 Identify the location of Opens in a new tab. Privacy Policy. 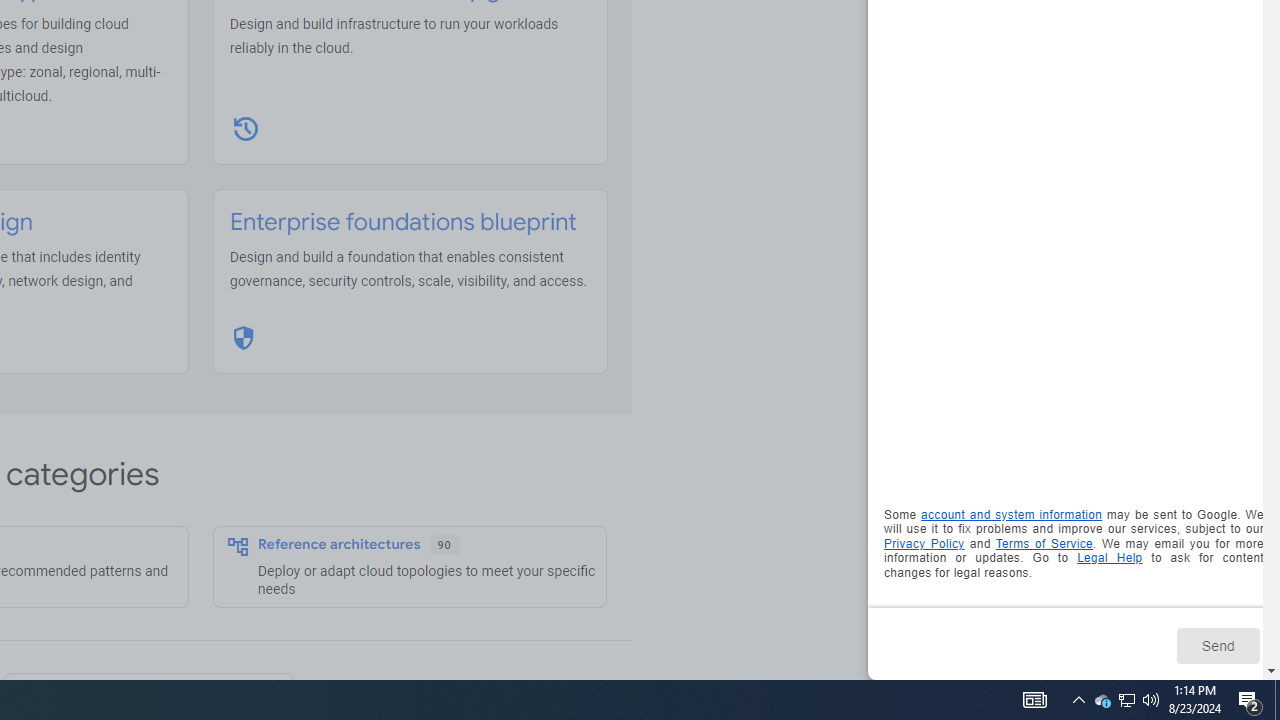
(924, 542).